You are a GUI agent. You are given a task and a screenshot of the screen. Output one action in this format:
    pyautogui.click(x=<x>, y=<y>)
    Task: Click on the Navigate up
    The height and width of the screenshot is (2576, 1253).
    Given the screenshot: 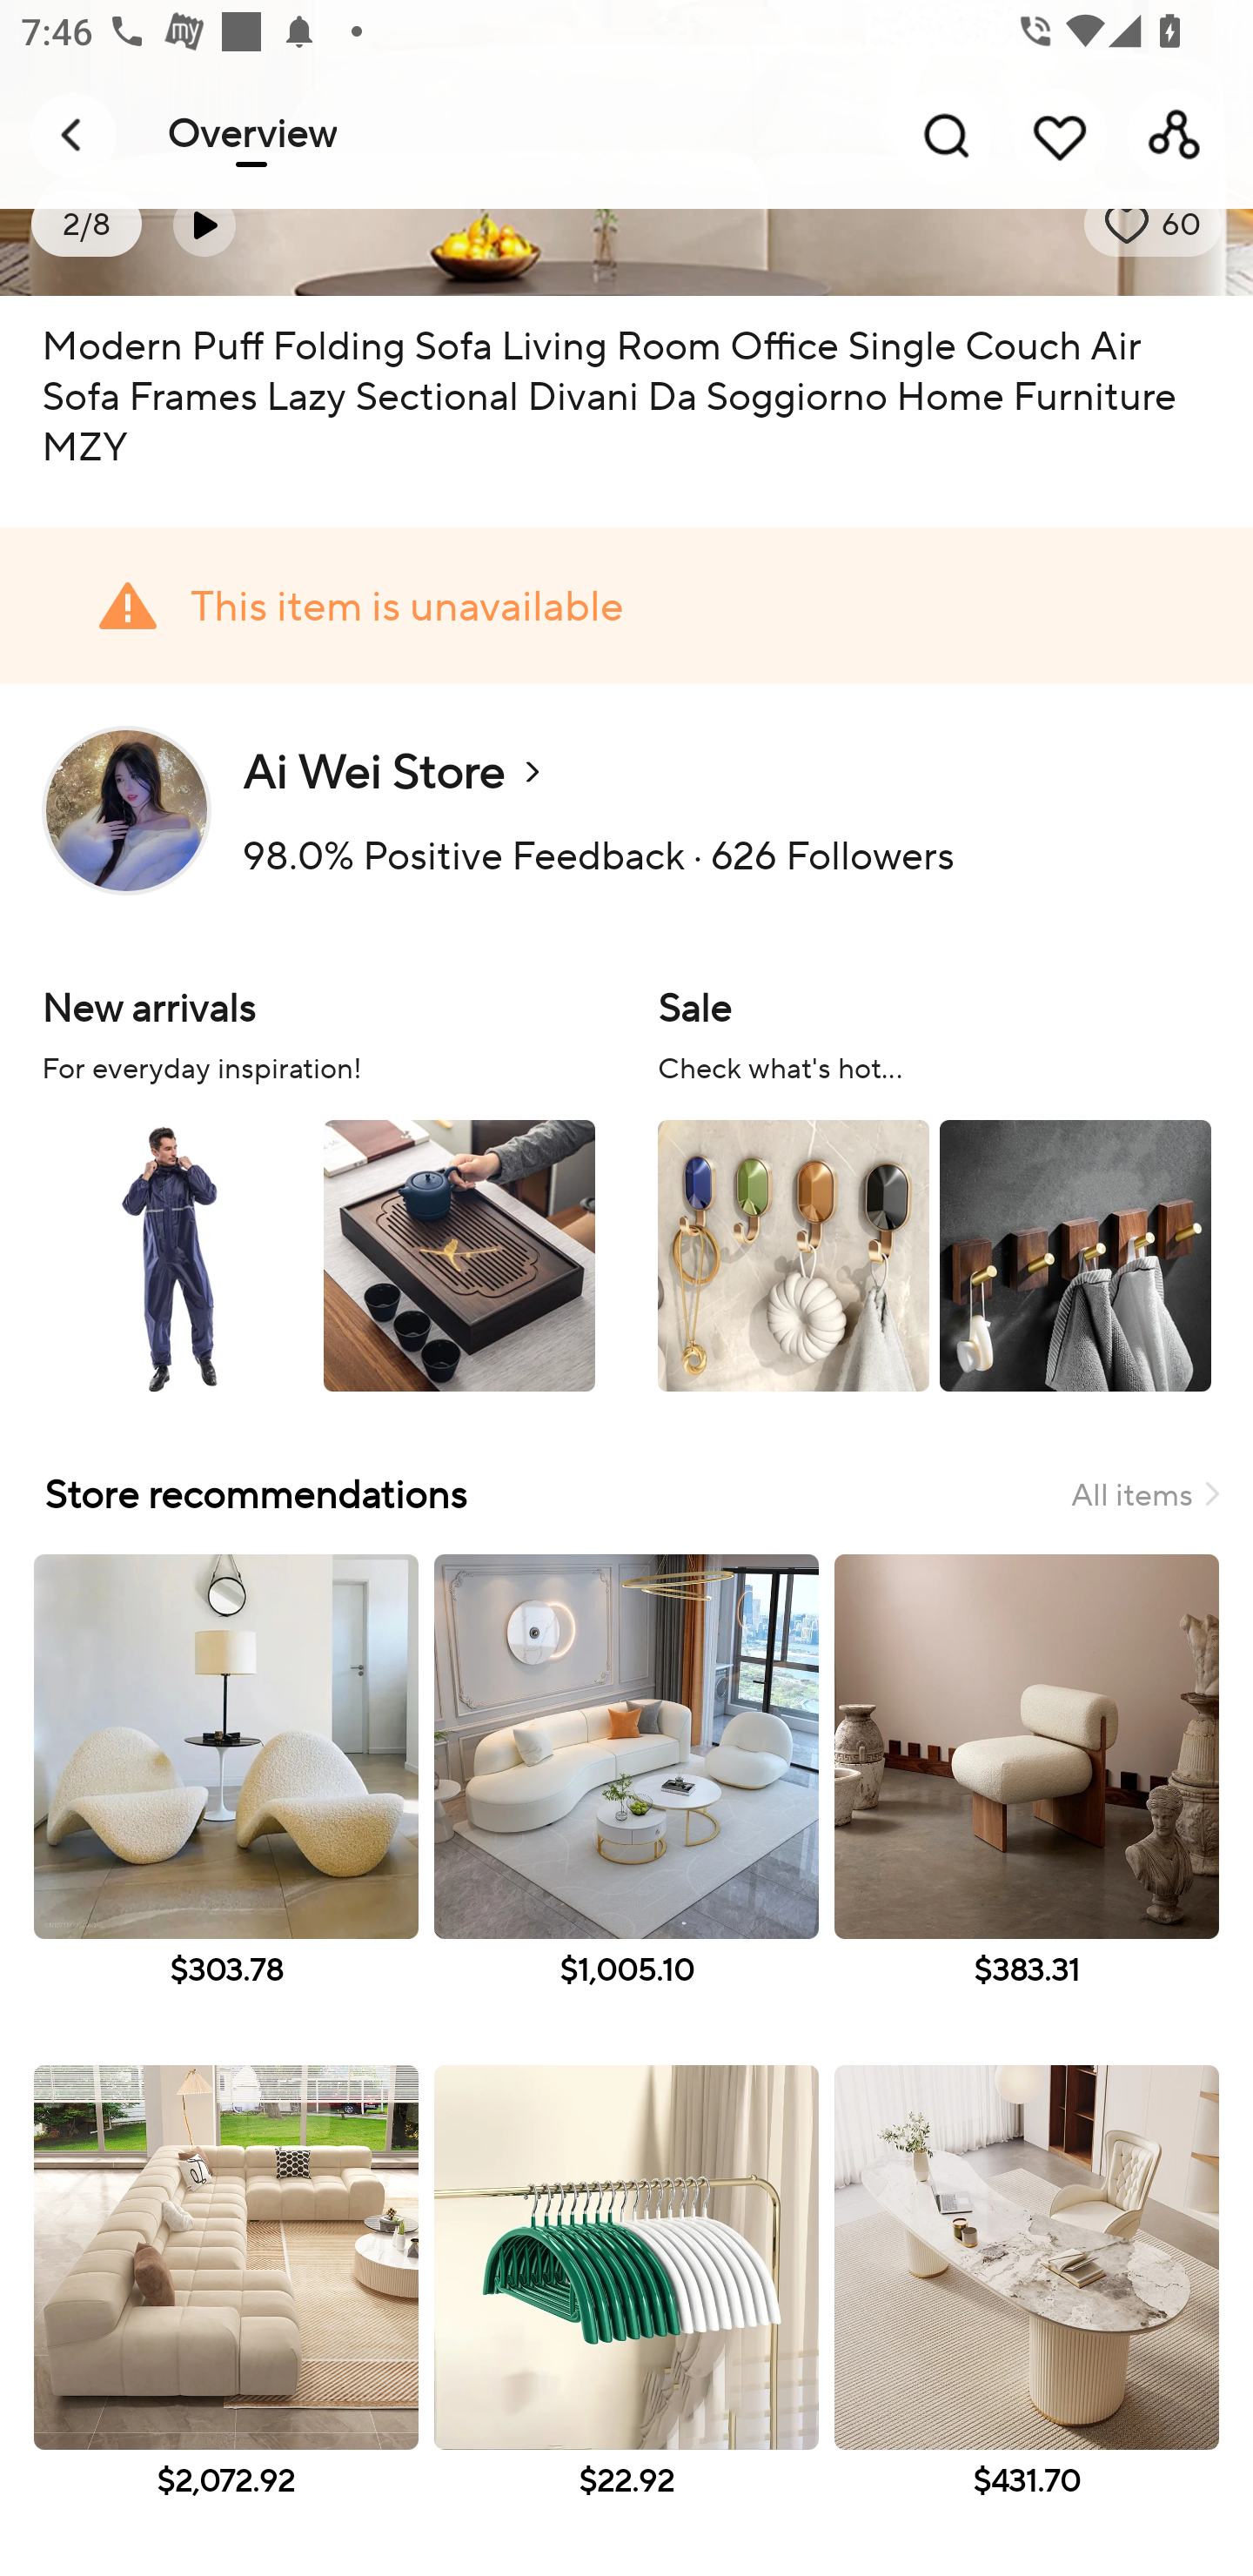 What is the action you would take?
    pyautogui.click(x=73, y=135)
    